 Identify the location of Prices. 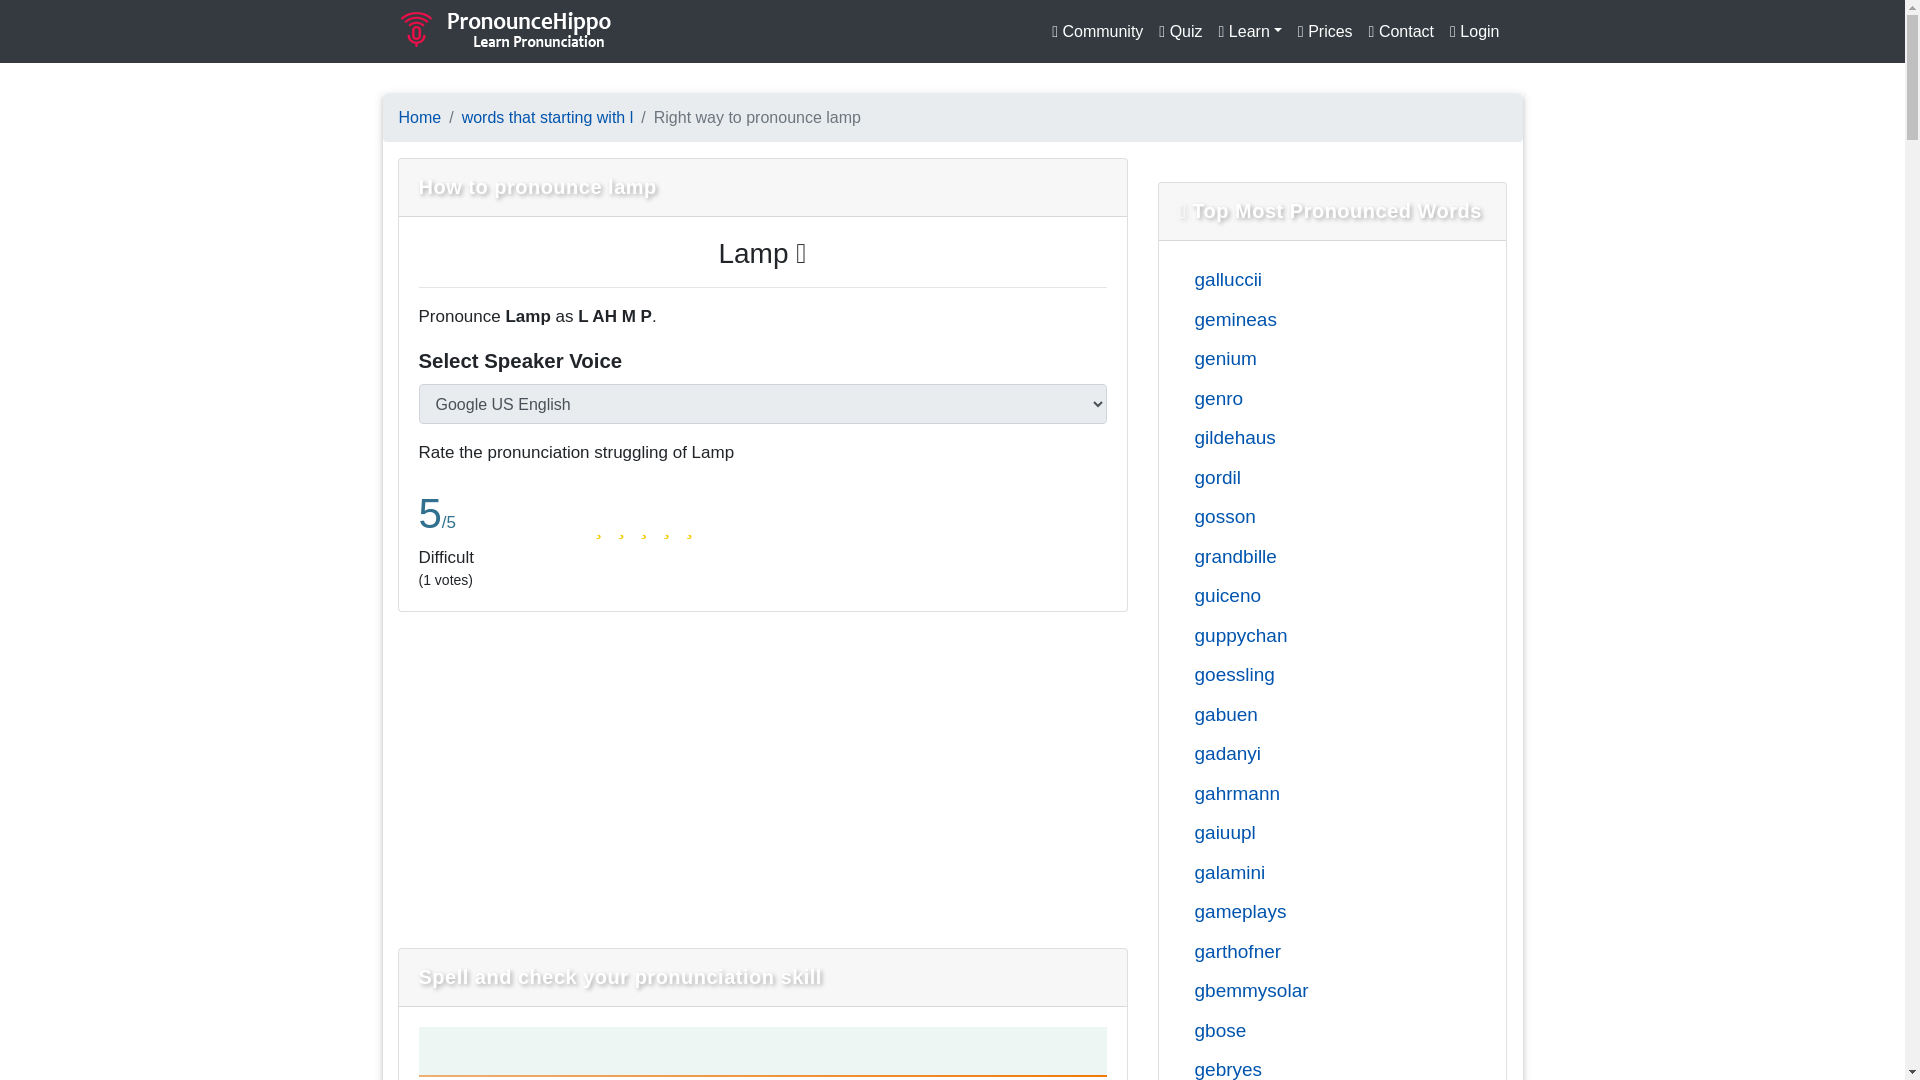
(1326, 31).